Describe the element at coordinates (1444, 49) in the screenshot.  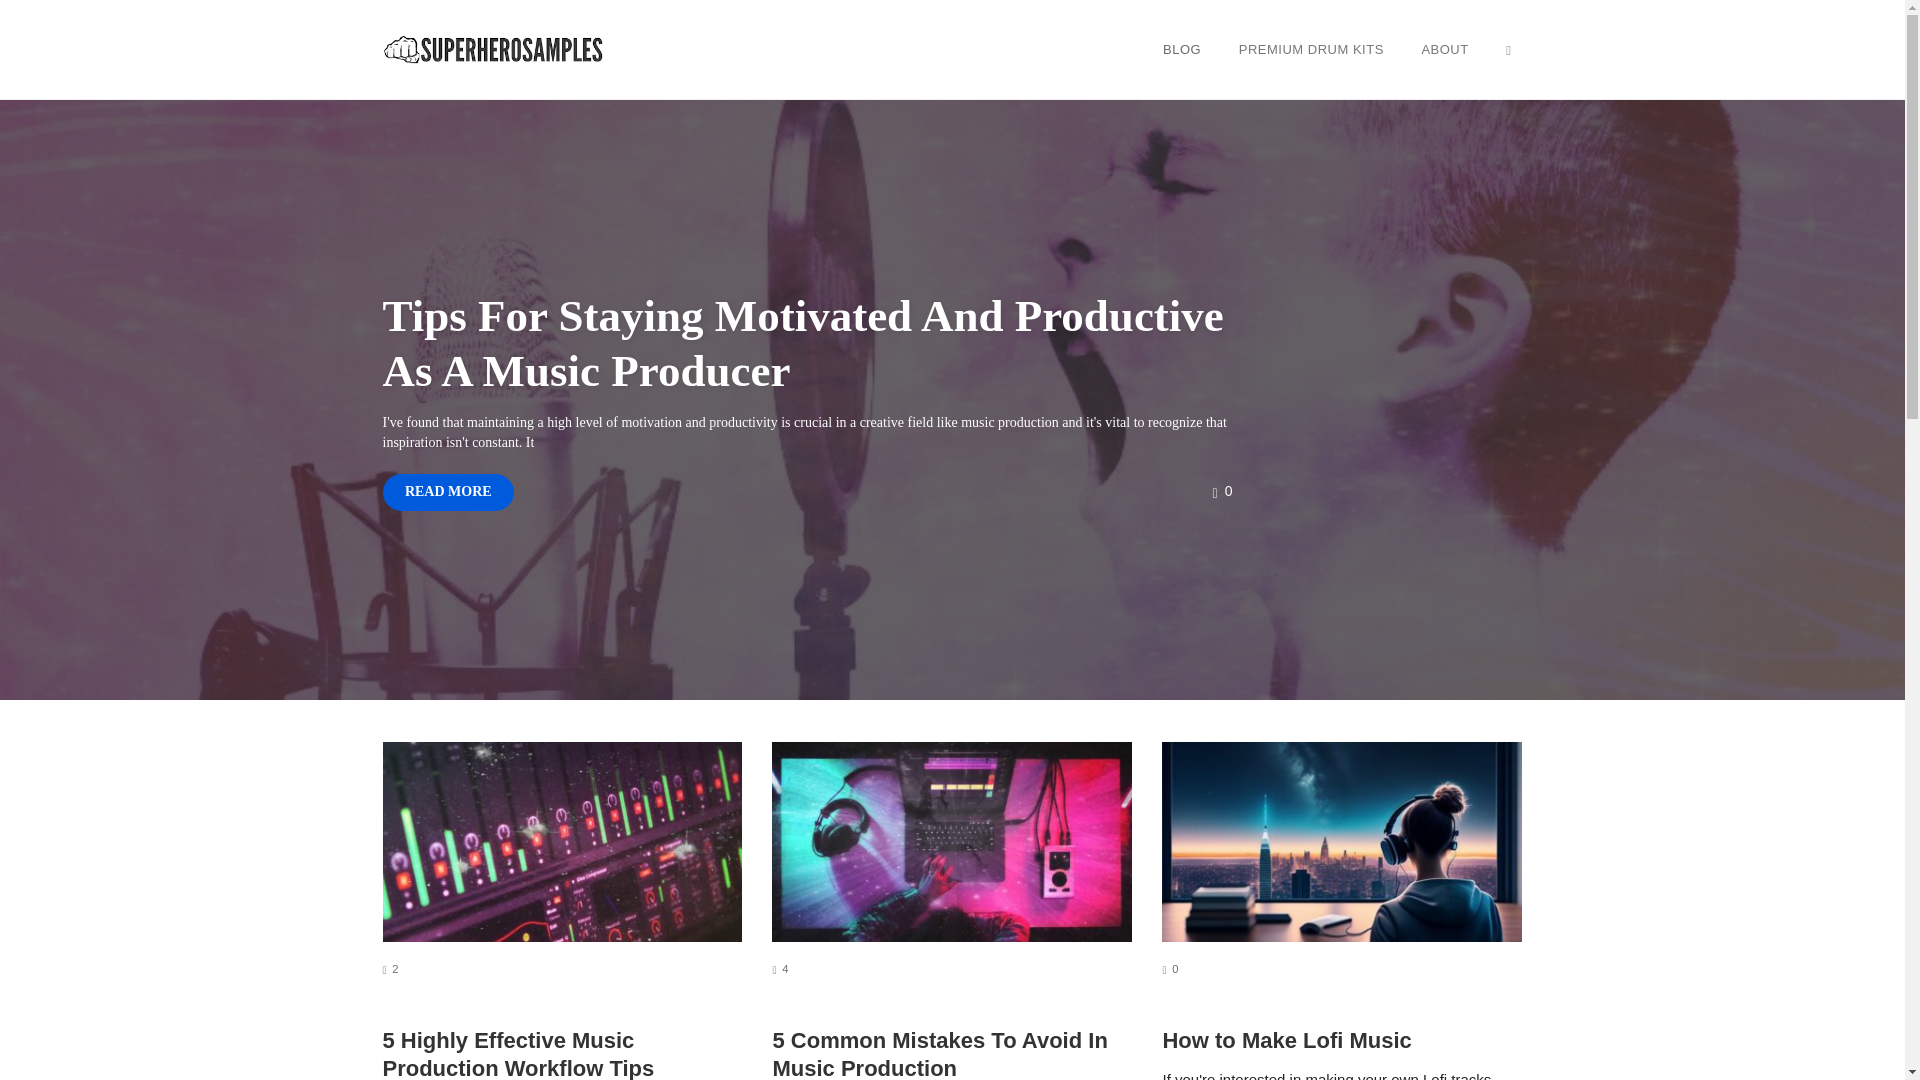
I see `ABOUT` at that location.